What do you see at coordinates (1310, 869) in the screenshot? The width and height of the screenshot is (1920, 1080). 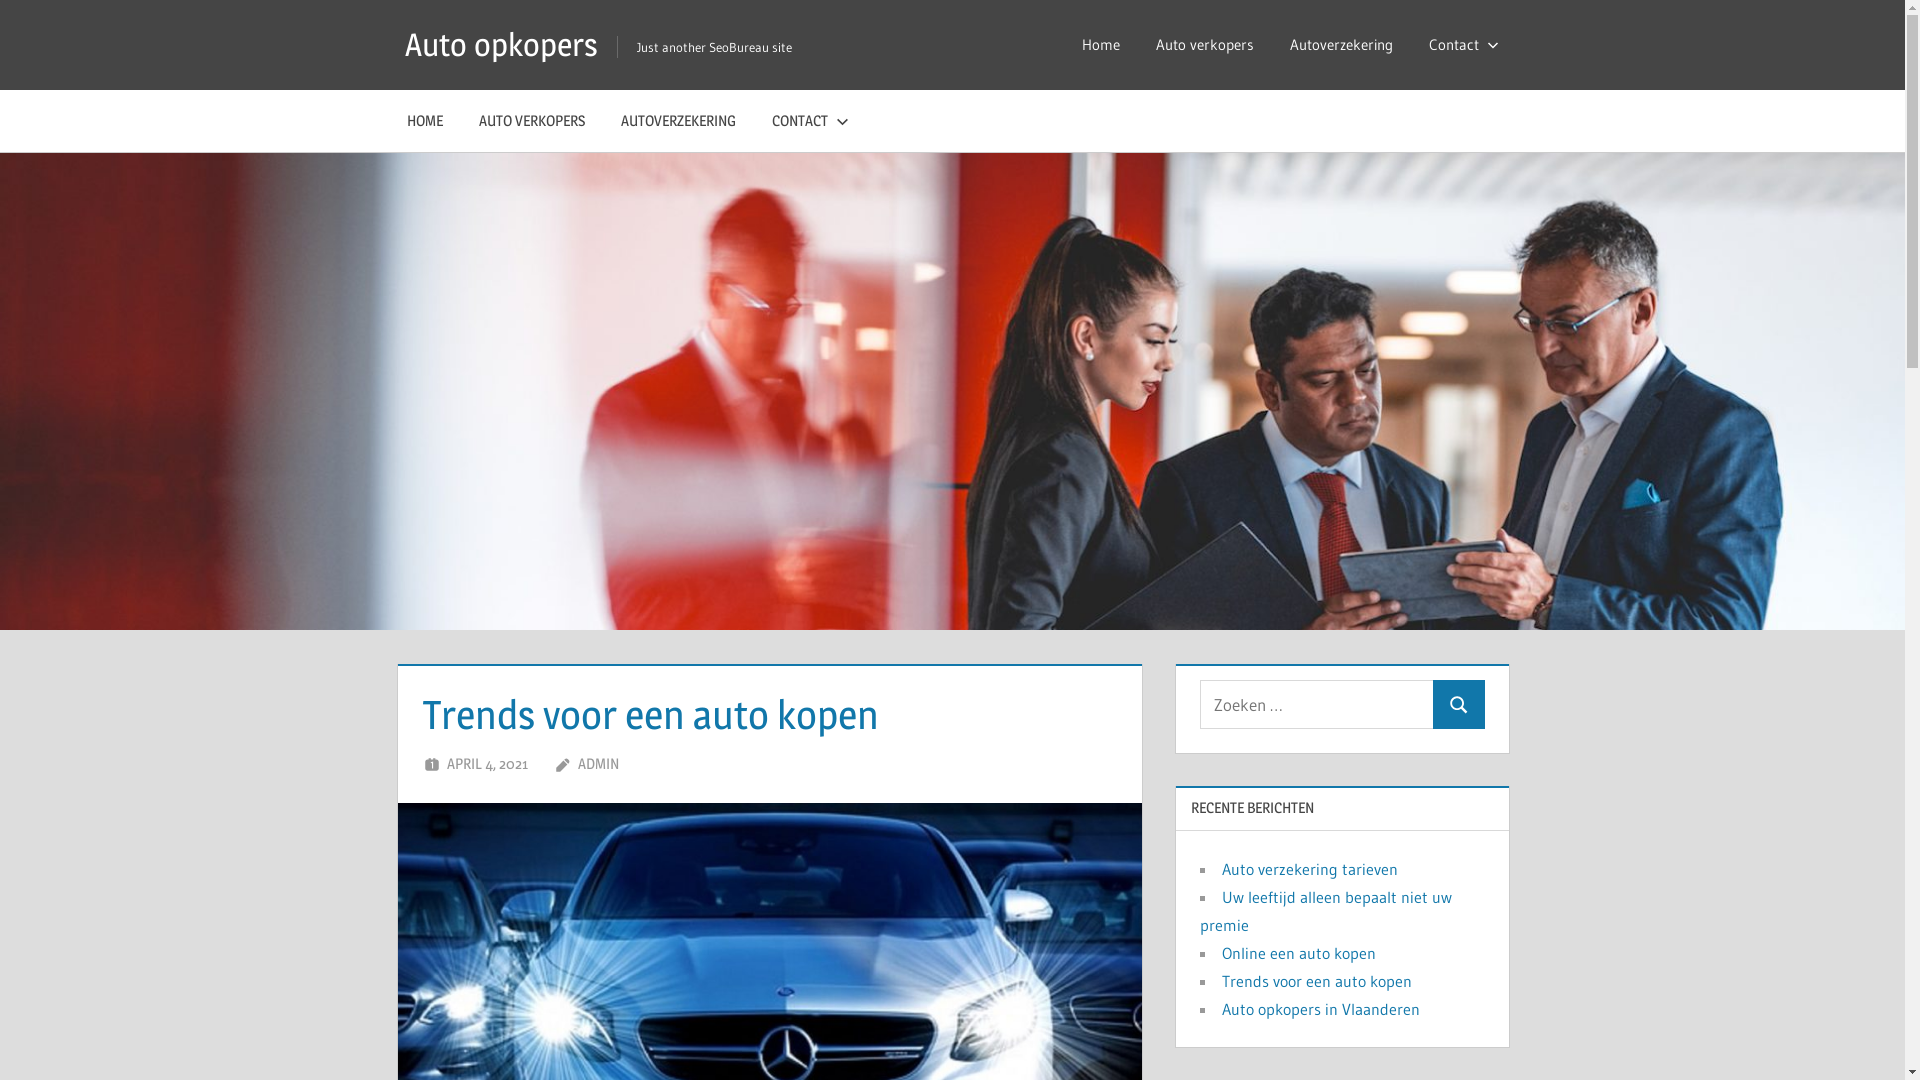 I see `Auto verzekering tarieven` at bounding box center [1310, 869].